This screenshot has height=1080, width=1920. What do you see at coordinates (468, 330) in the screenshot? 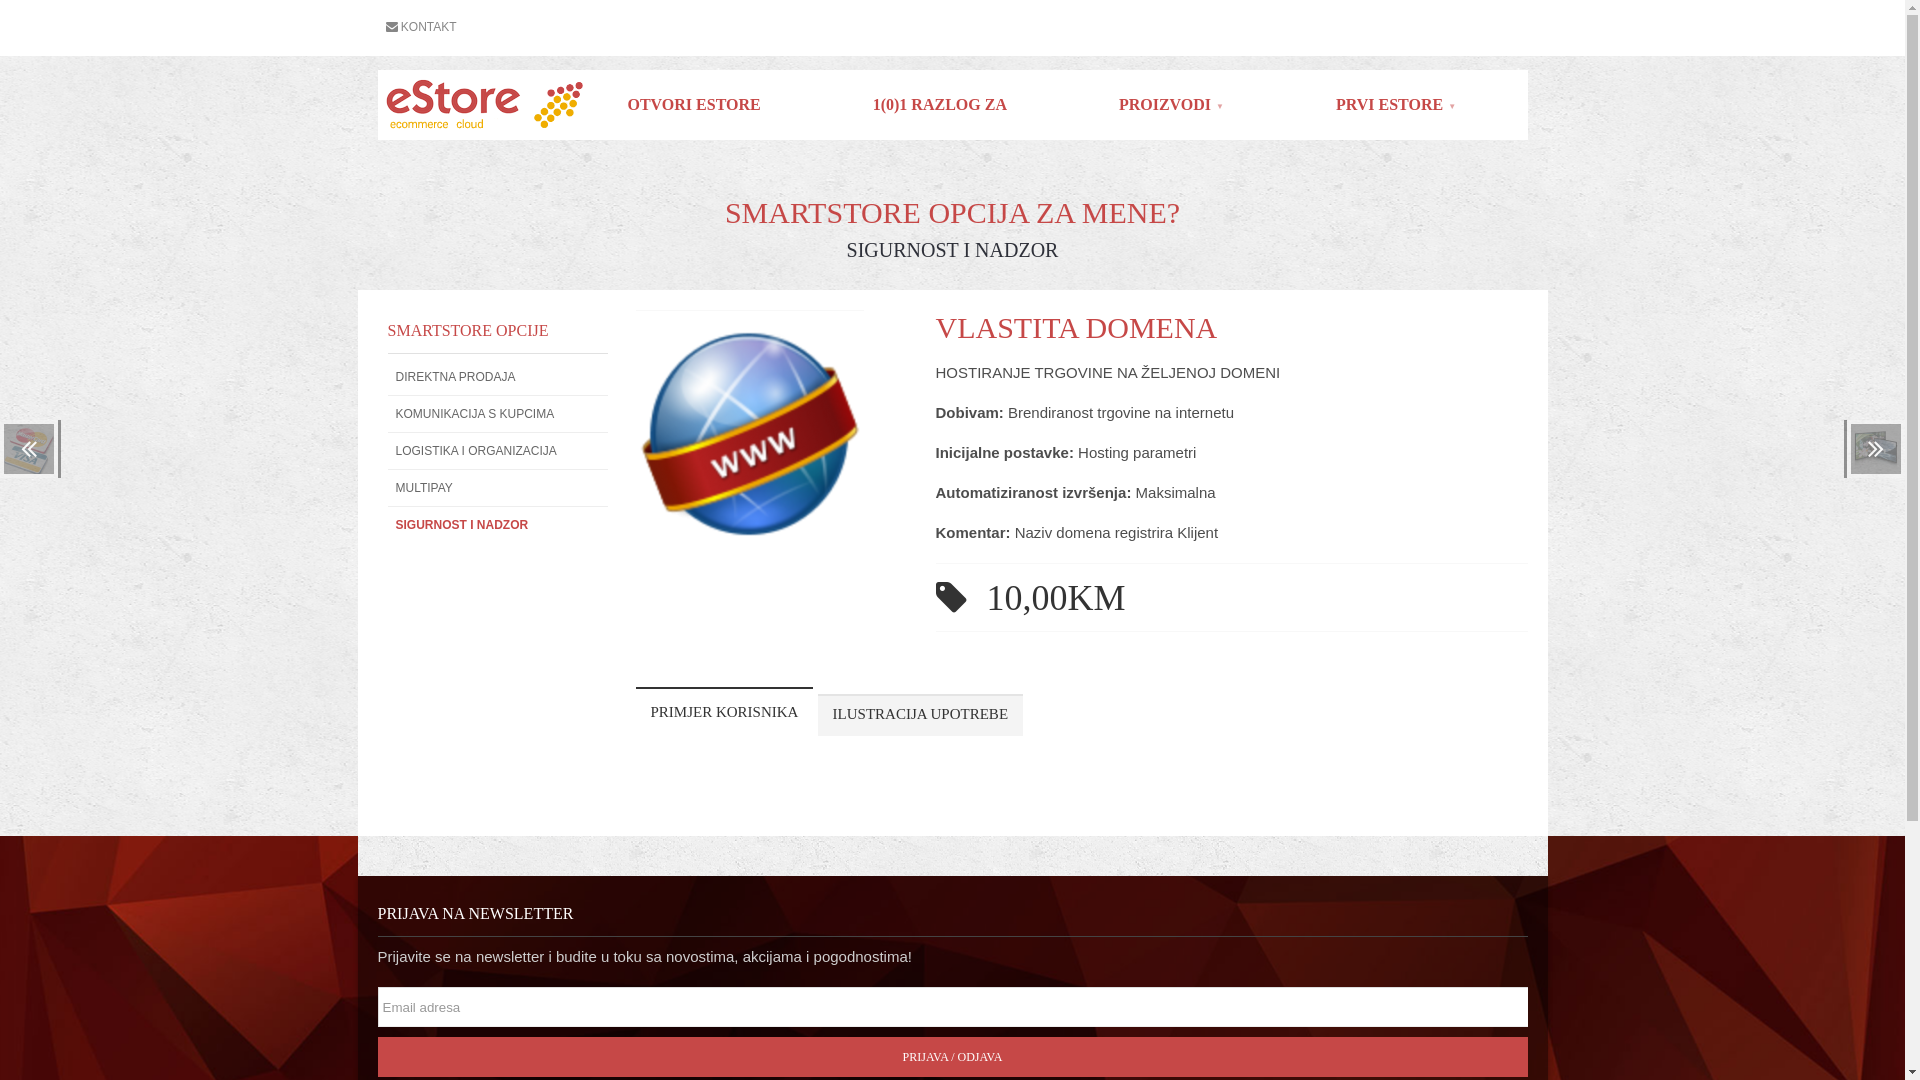
I see `SMARTSTORE OPCIJE` at bounding box center [468, 330].